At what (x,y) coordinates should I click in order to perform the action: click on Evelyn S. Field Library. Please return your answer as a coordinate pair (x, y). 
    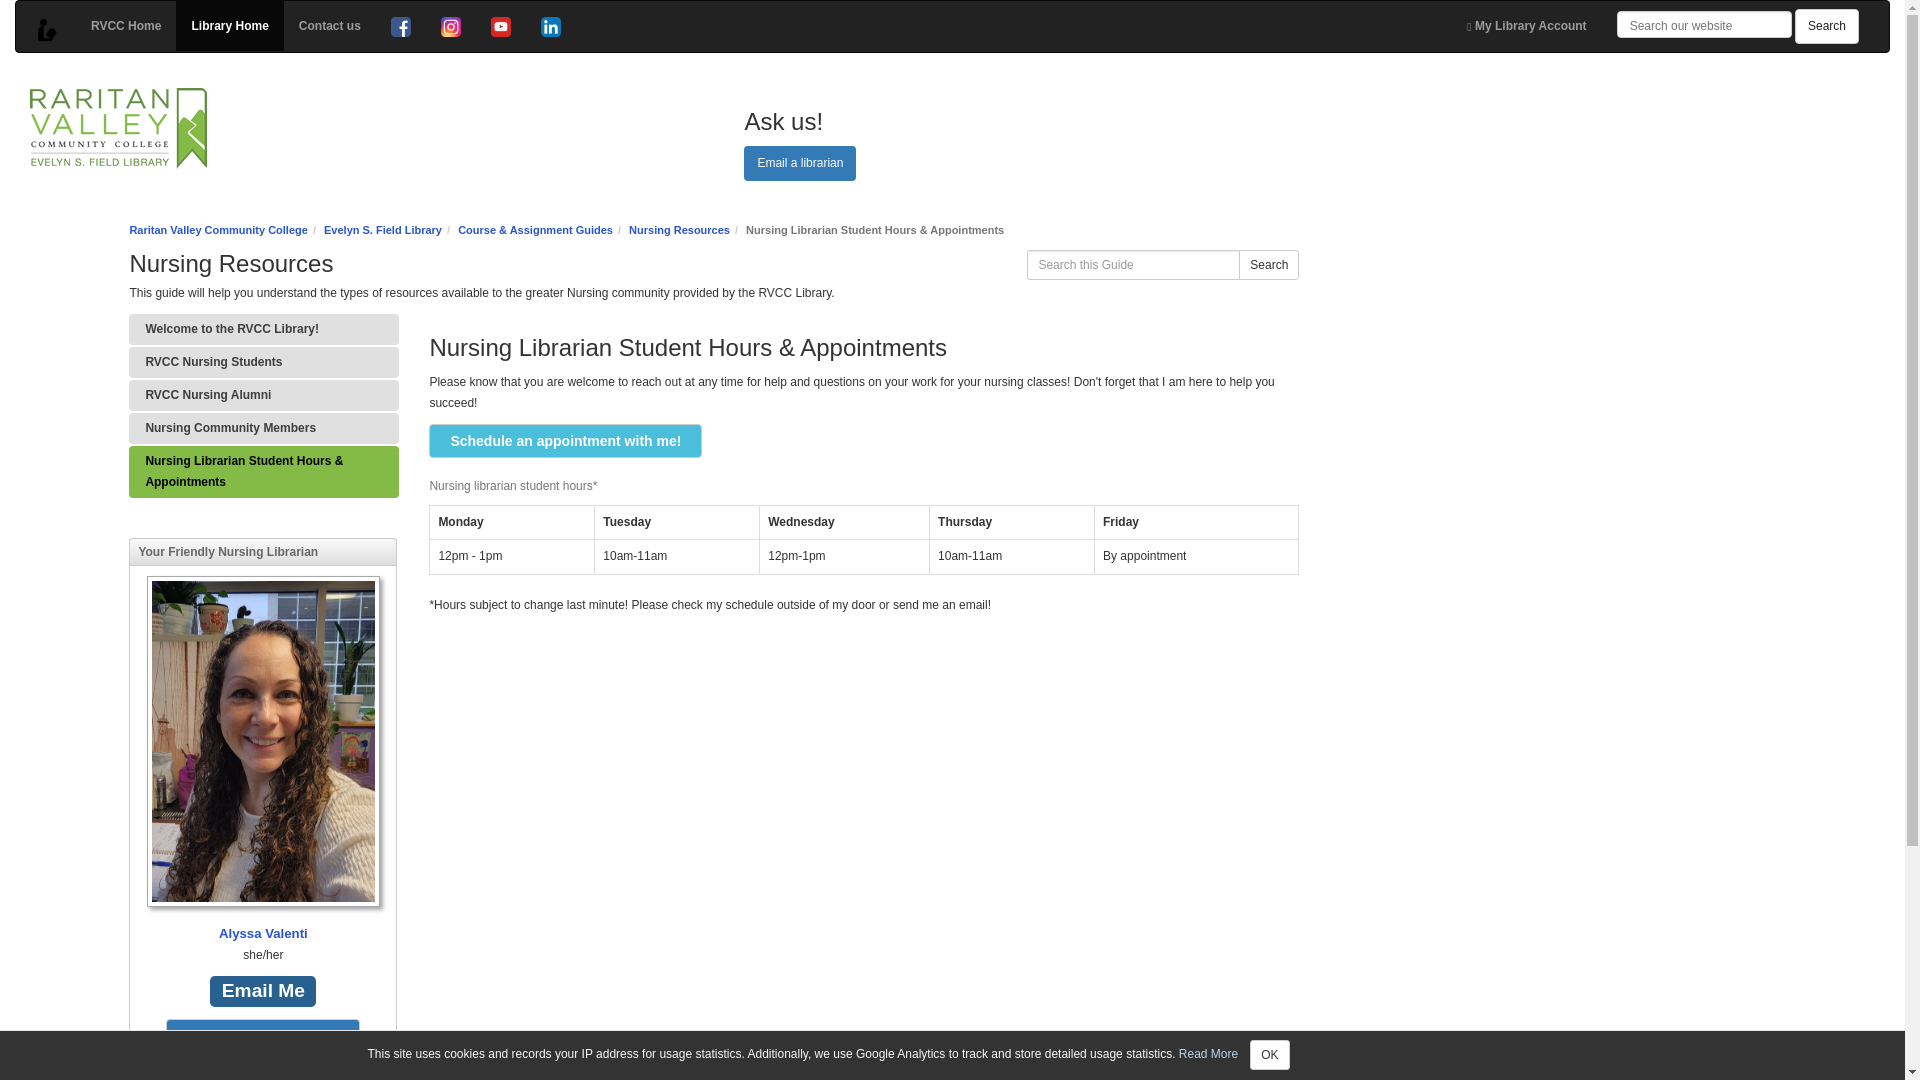
    Looking at the image, I should click on (382, 230).